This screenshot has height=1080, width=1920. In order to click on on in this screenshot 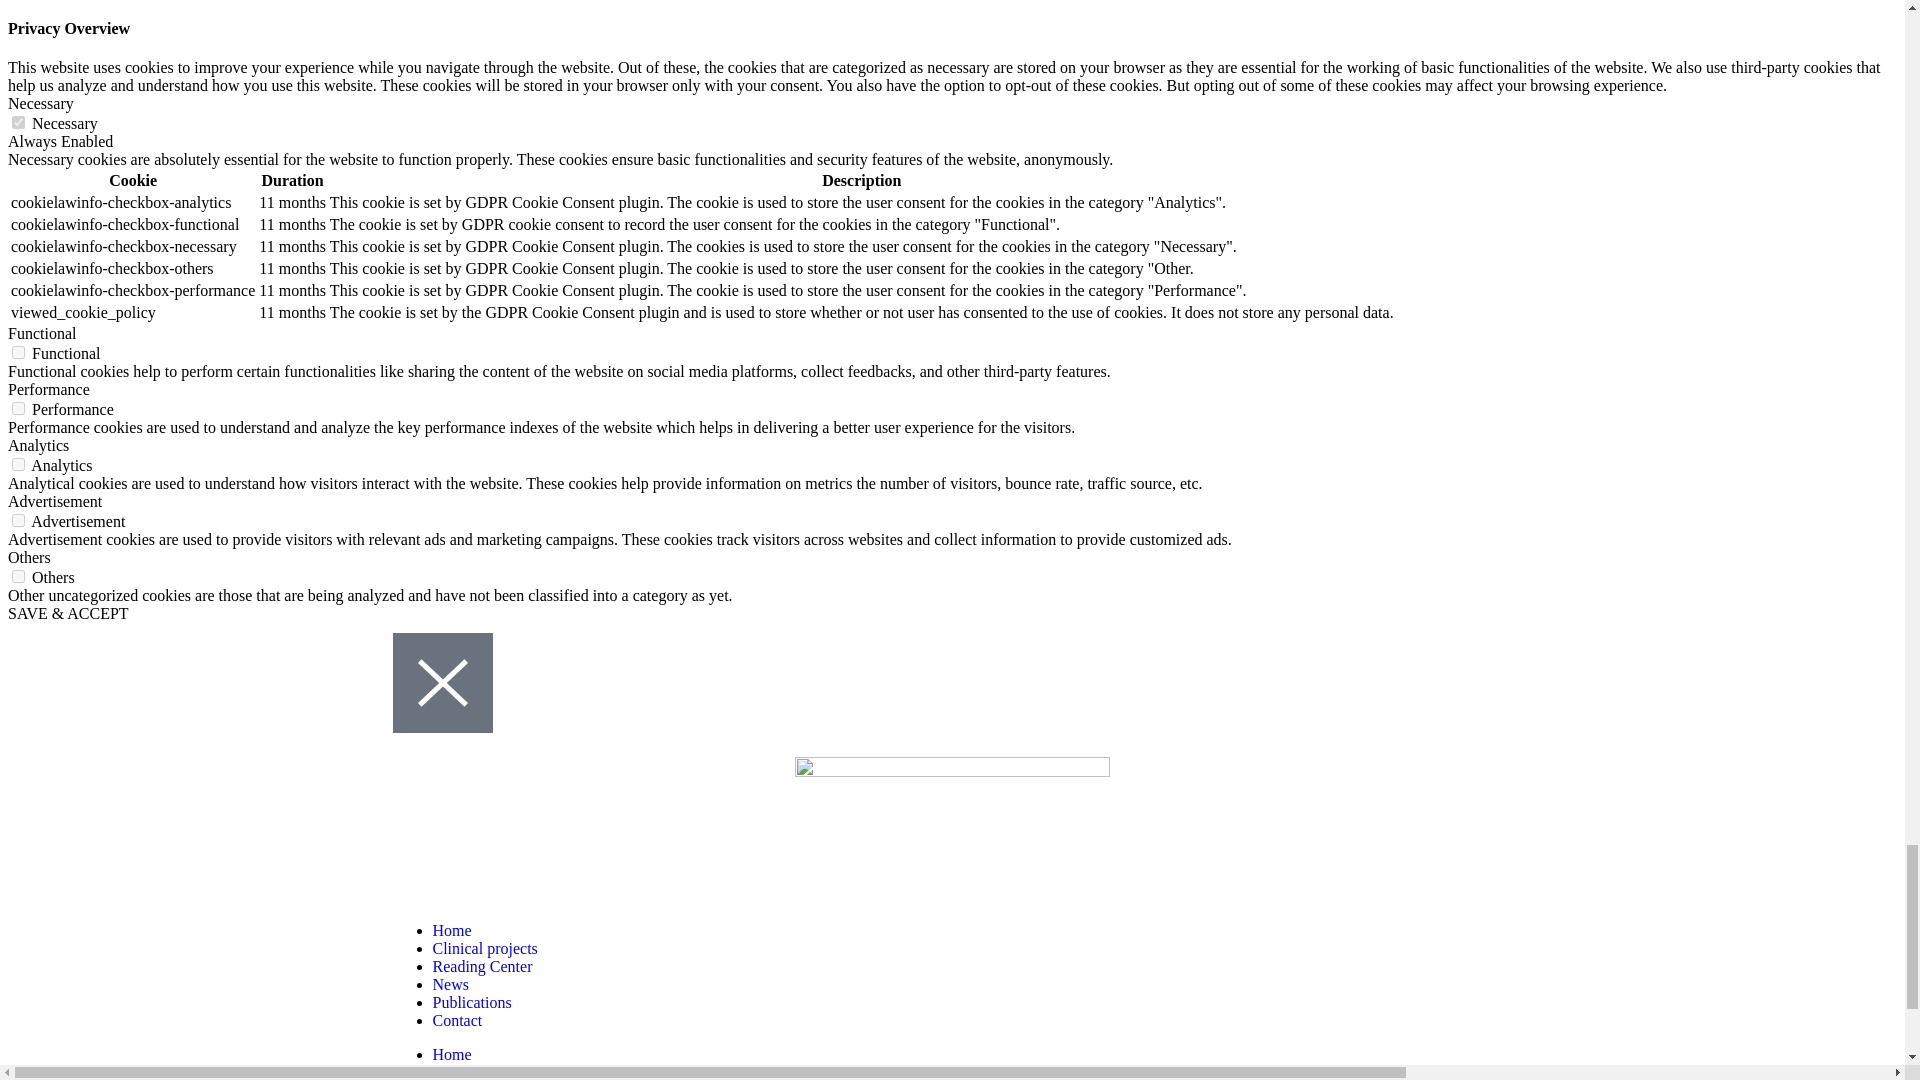, I will do `click(18, 520)`.